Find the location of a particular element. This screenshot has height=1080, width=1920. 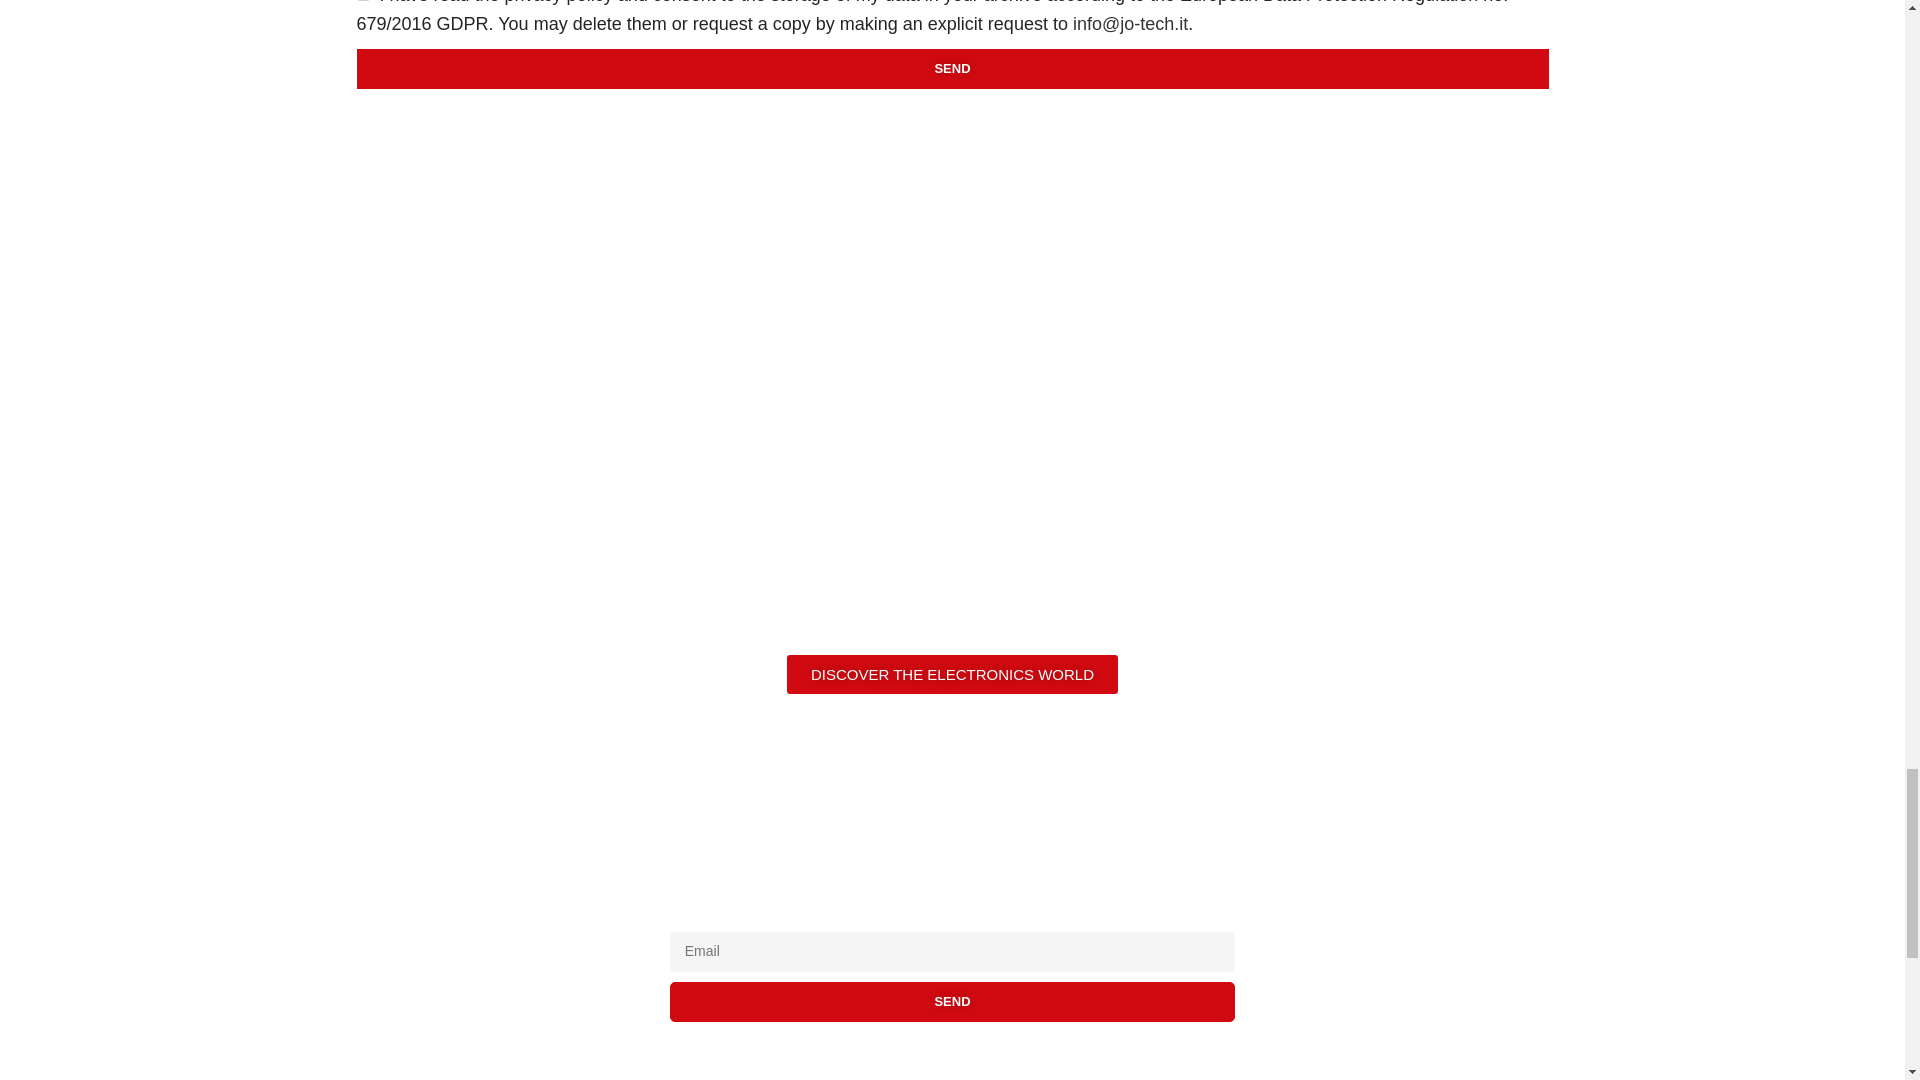

SEND is located at coordinates (953, 1001).